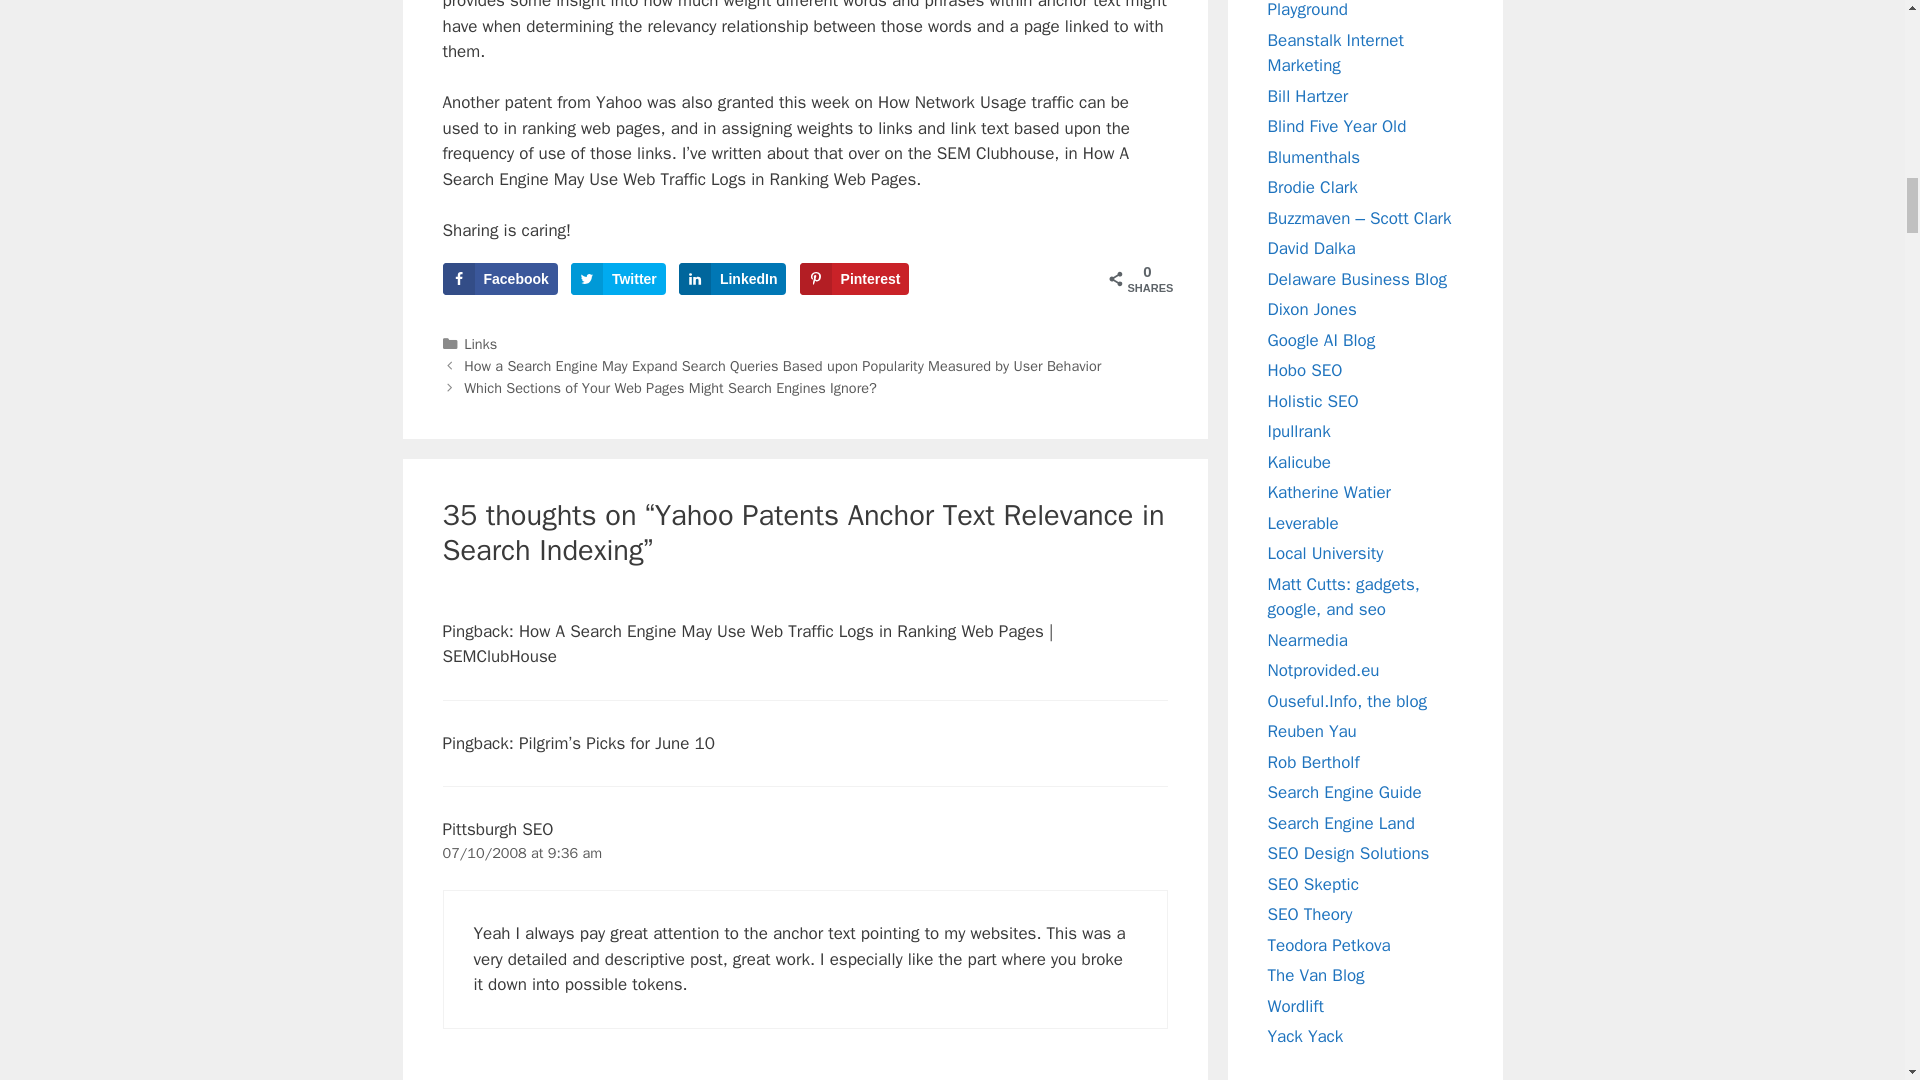  I want to click on Share on LinkedIn, so click(733, 278).